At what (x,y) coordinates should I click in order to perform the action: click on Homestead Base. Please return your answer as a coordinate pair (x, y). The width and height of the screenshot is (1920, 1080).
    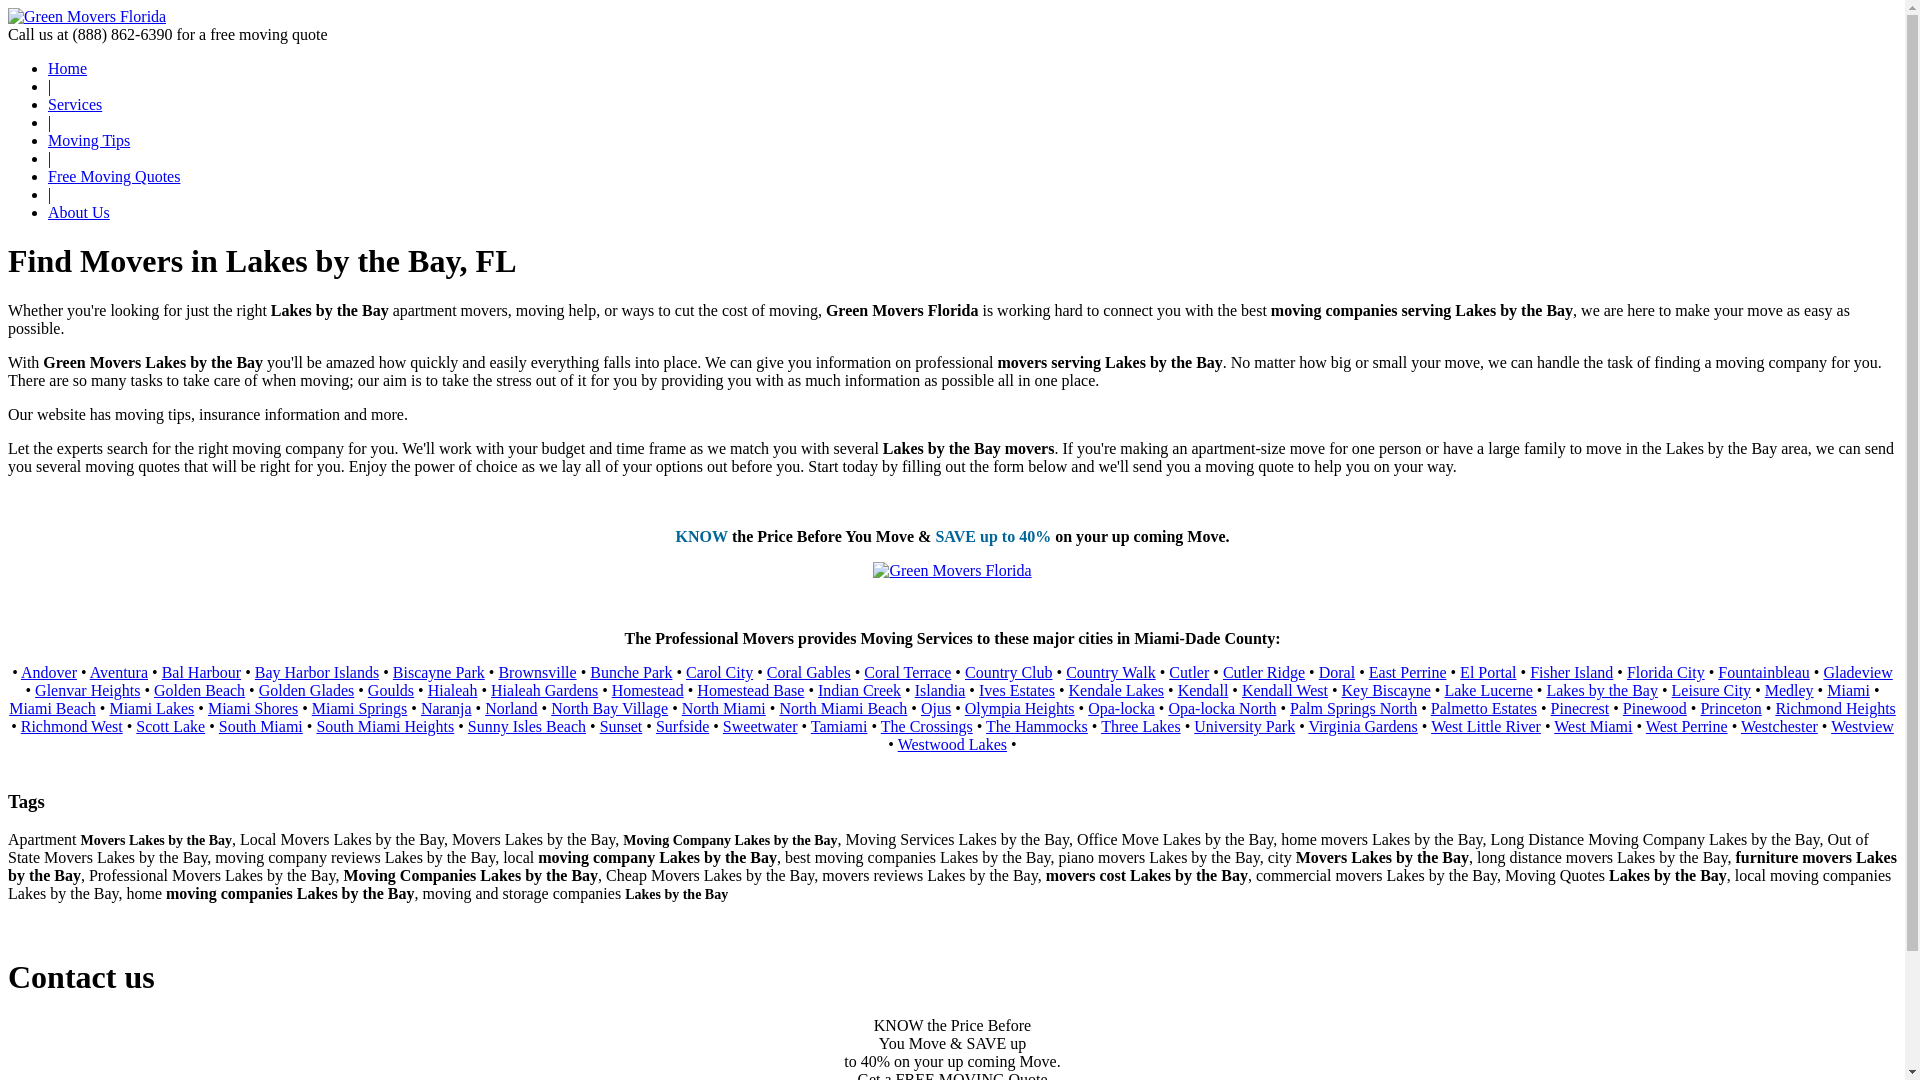
    Looking at the image, I should click on (750, 690).